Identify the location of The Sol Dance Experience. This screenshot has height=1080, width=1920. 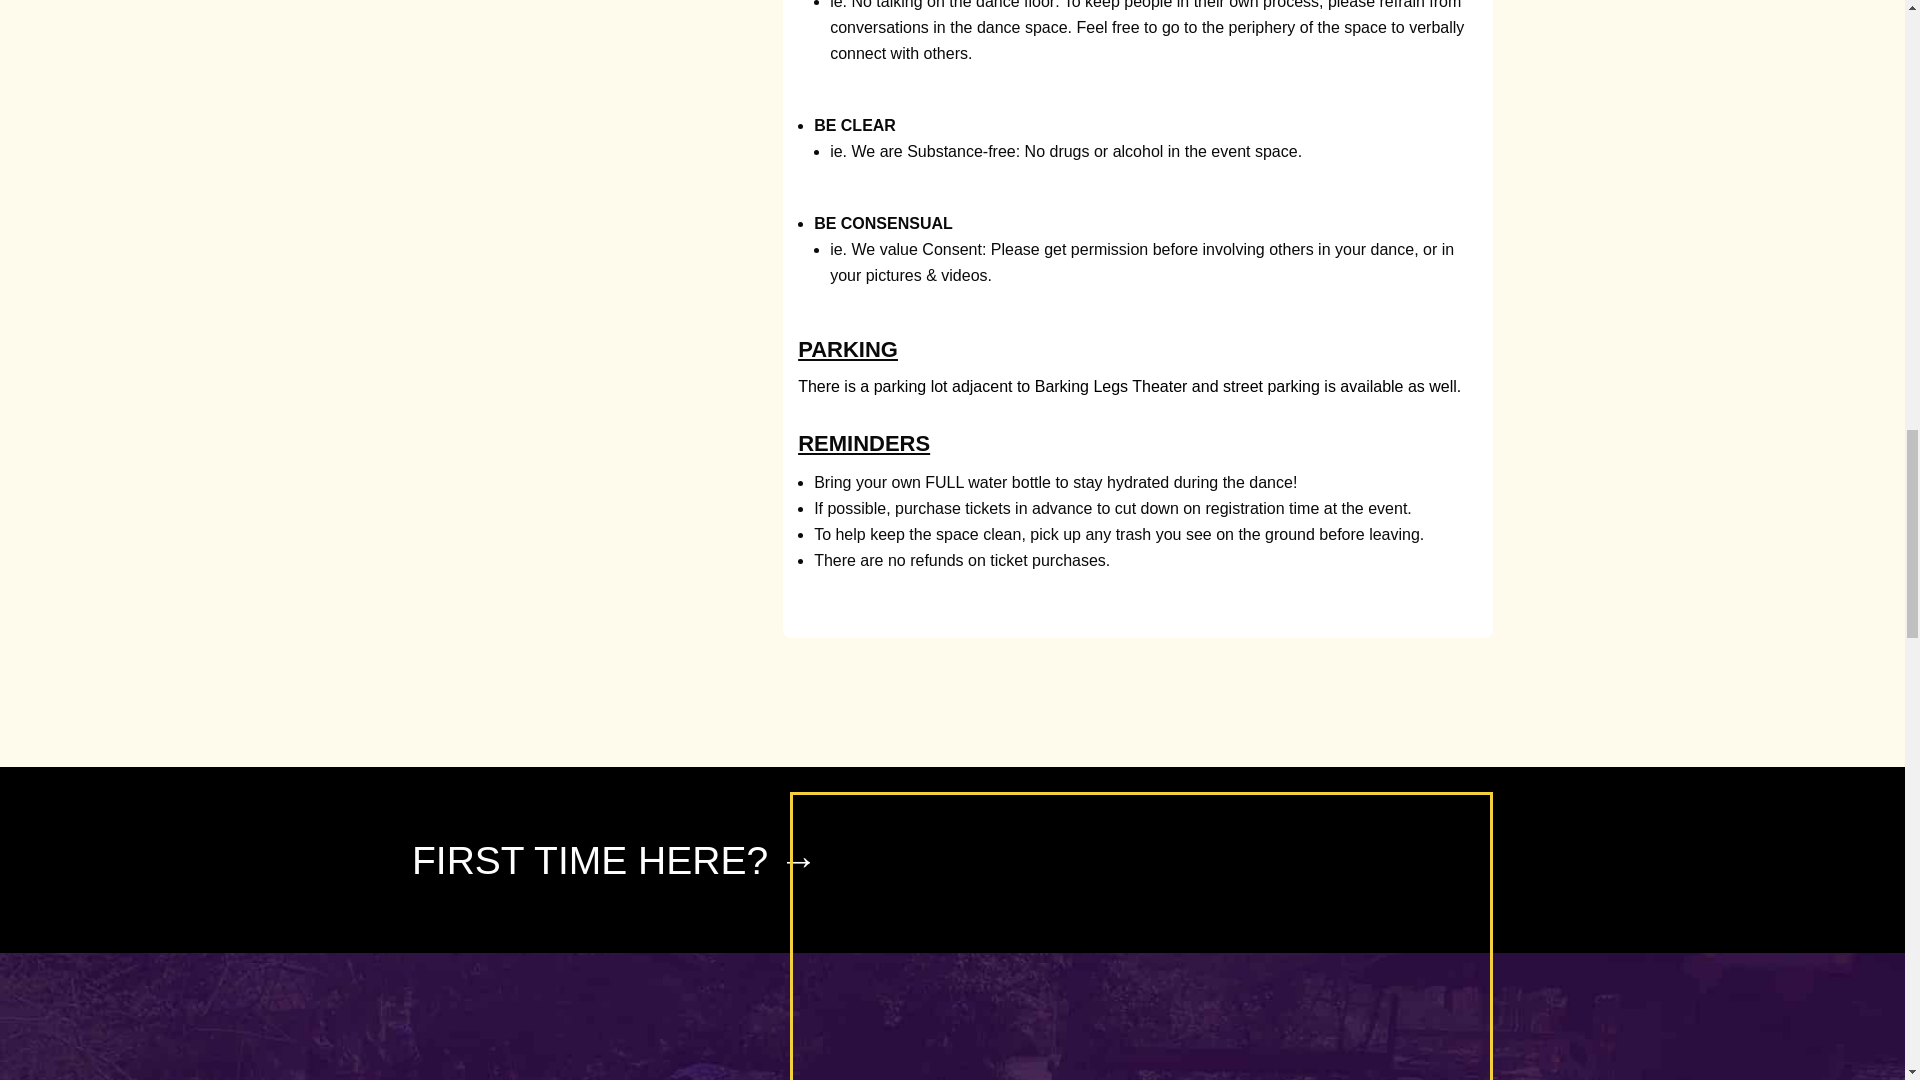
(1140, 937).